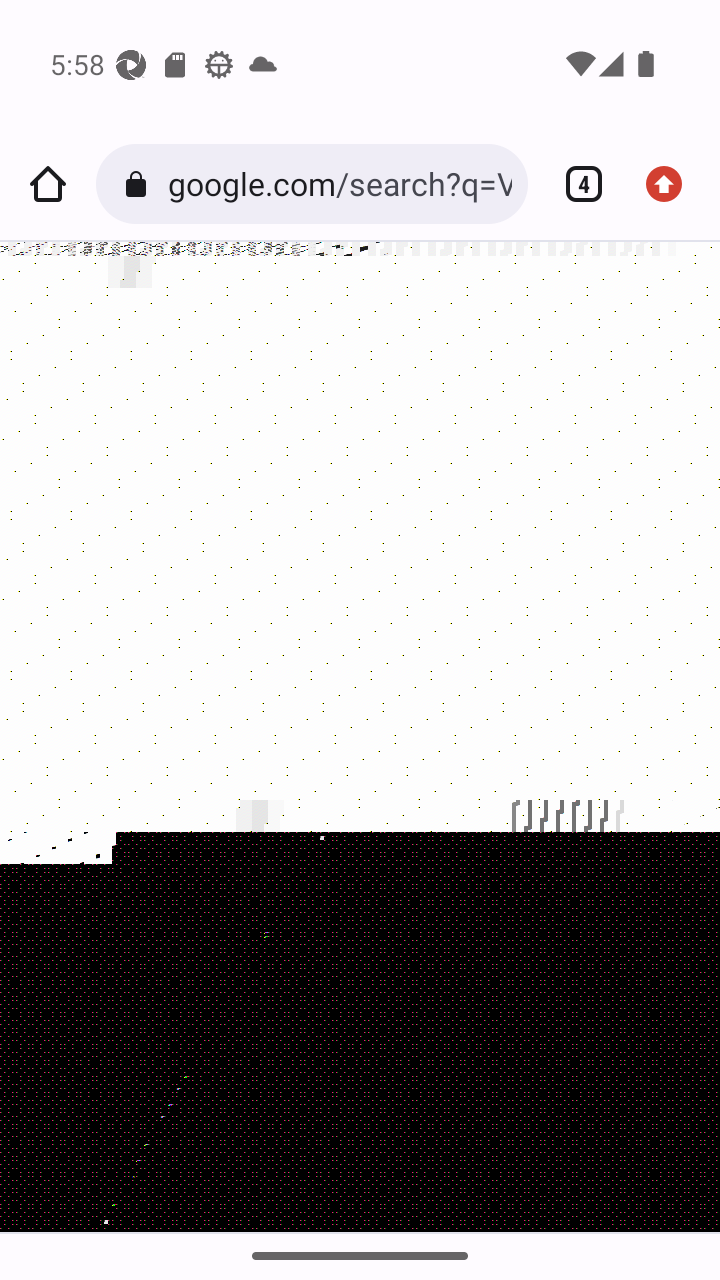 The image size is (720, 1280). I want to click on Switch or close tabs, so click(576, 184).